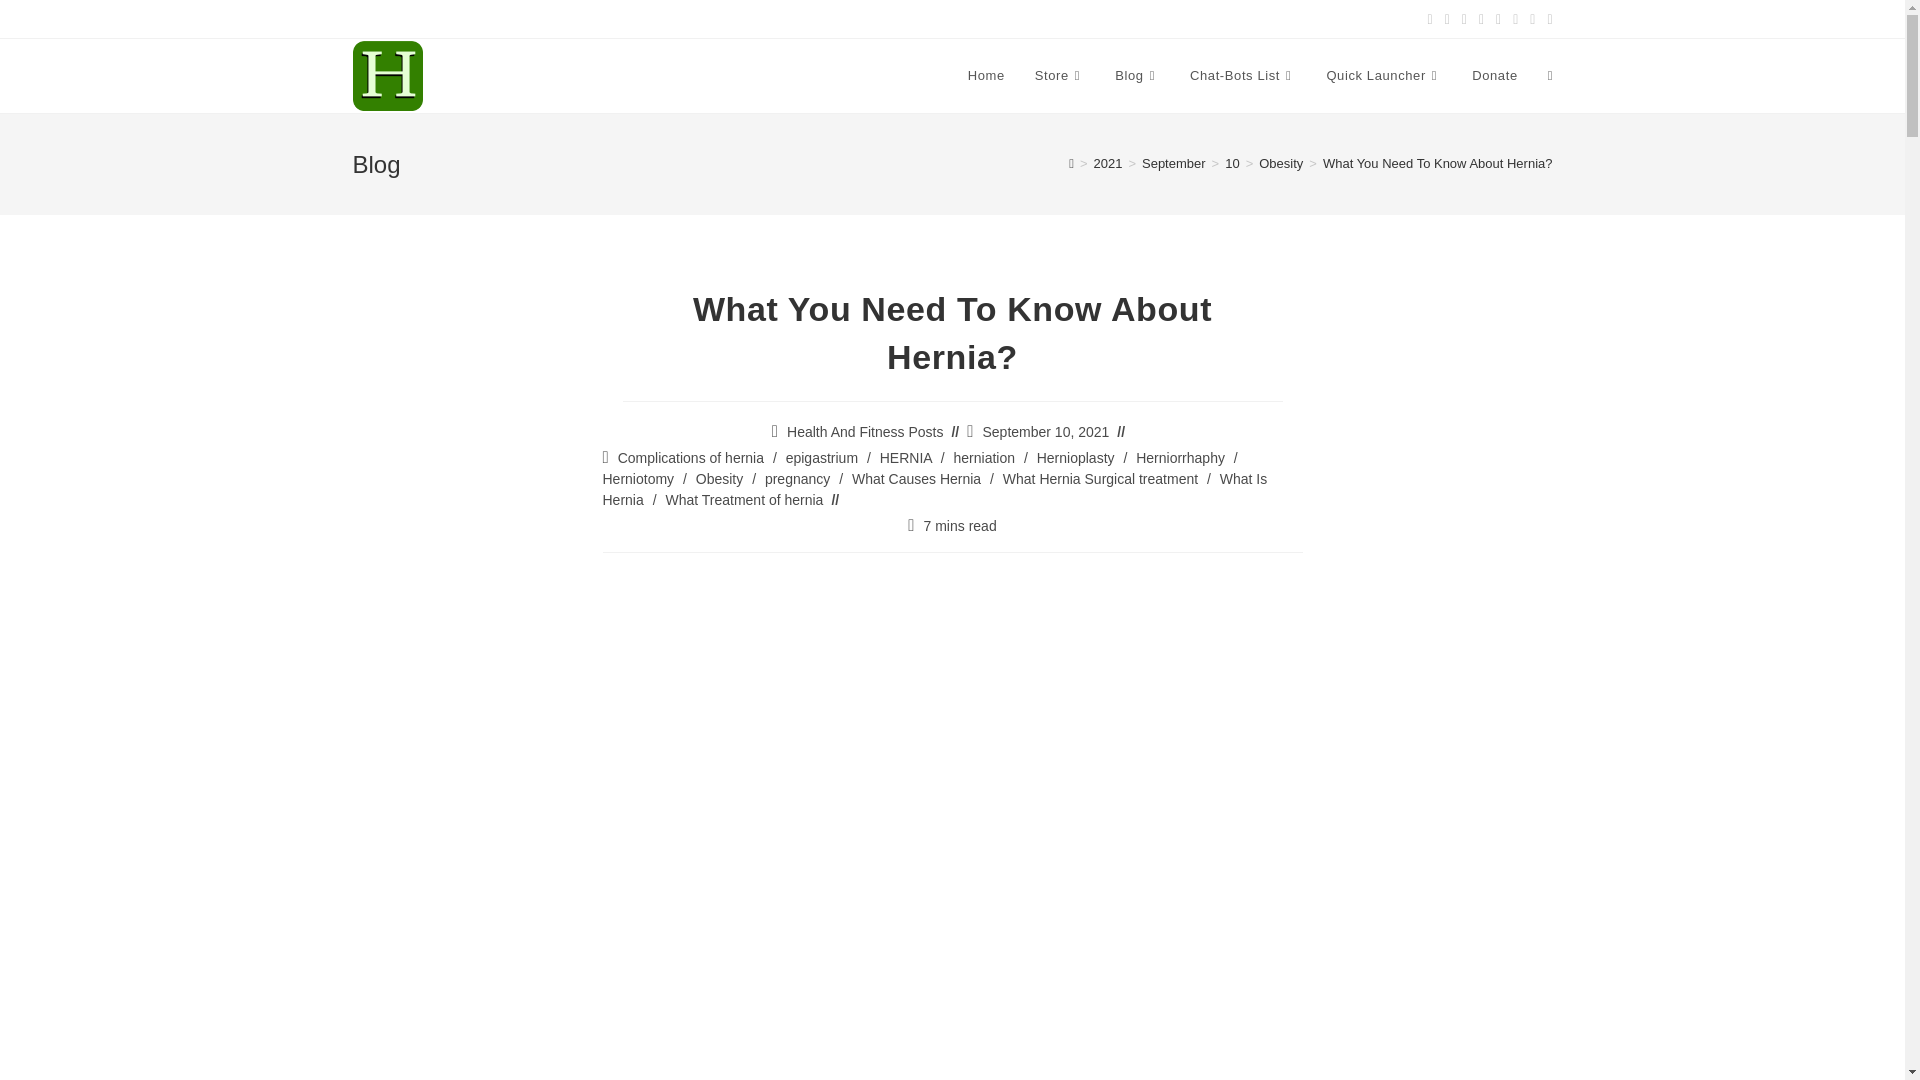  Describe the element at coordinates (1494, 76) in the screenshot. I see `Donate` at that location.